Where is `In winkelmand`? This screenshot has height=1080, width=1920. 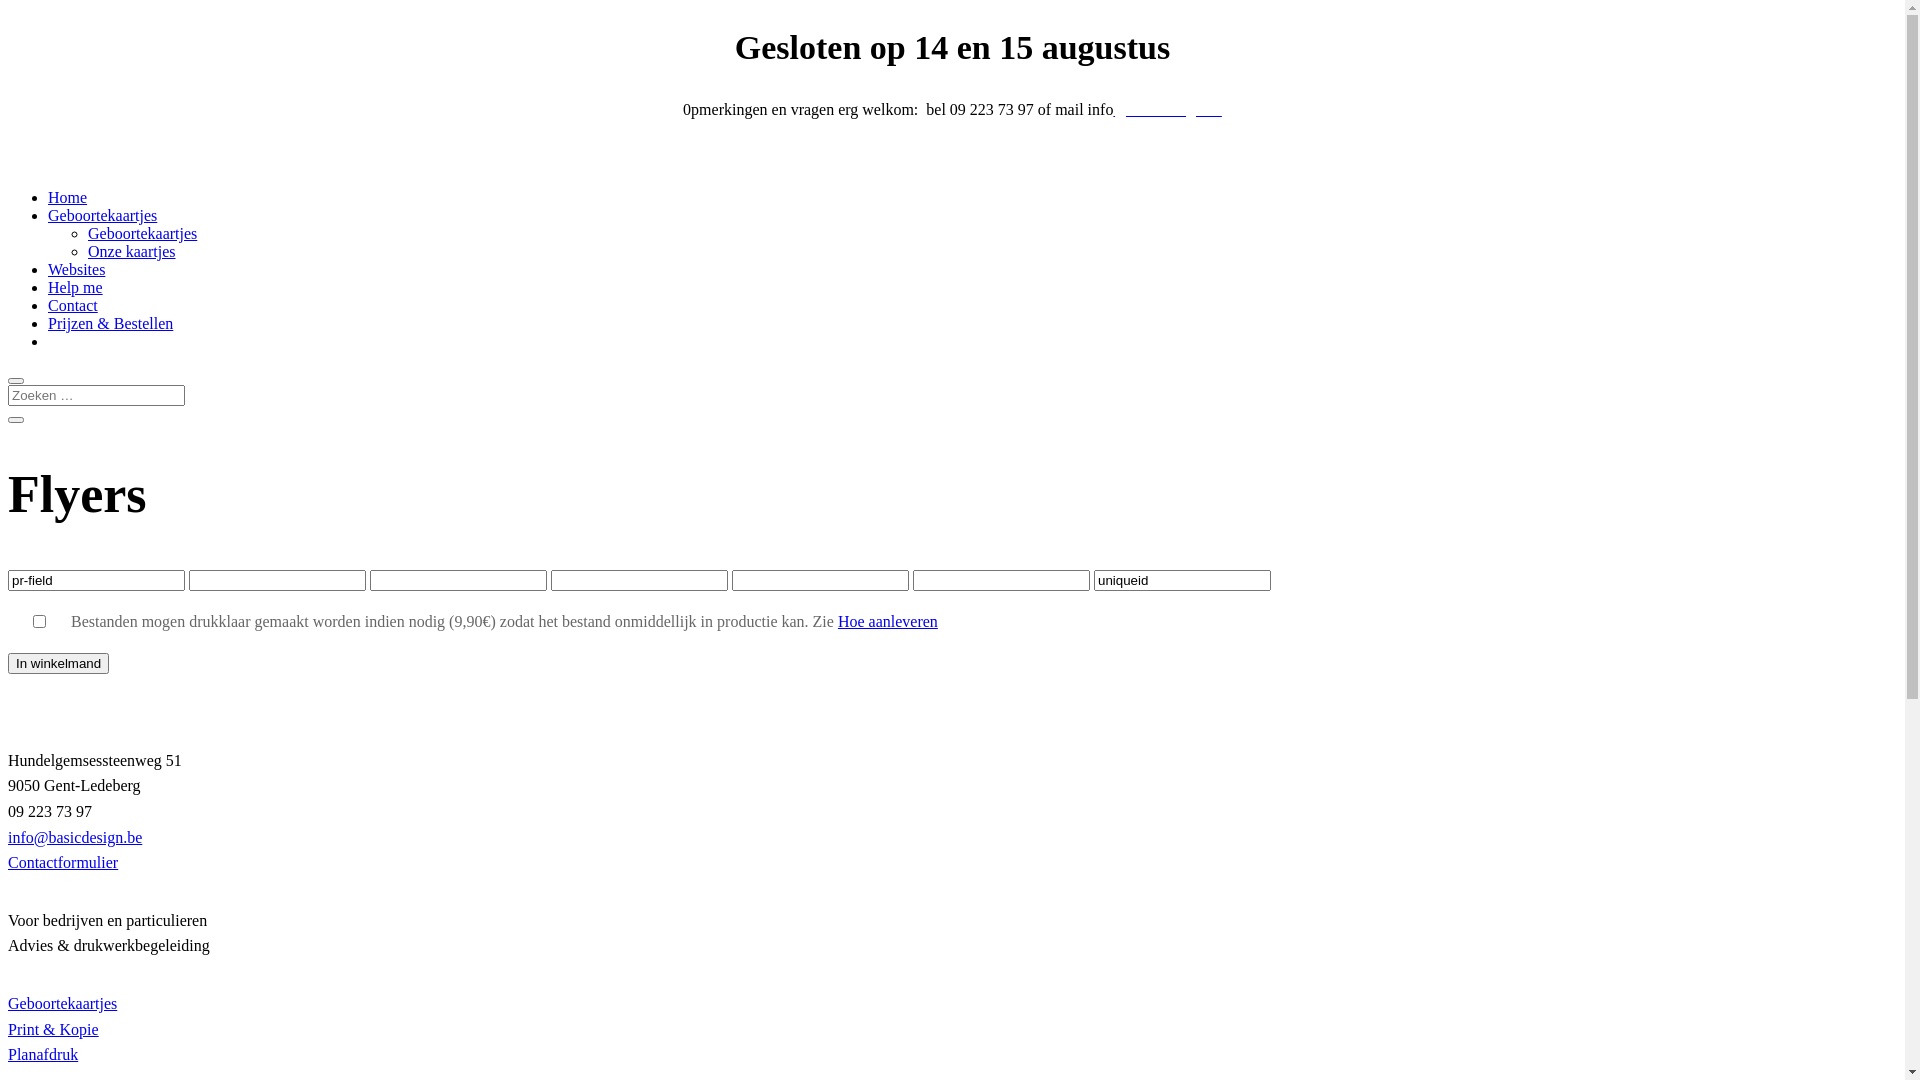 In winkelmand is located at coordinates (58, 664).